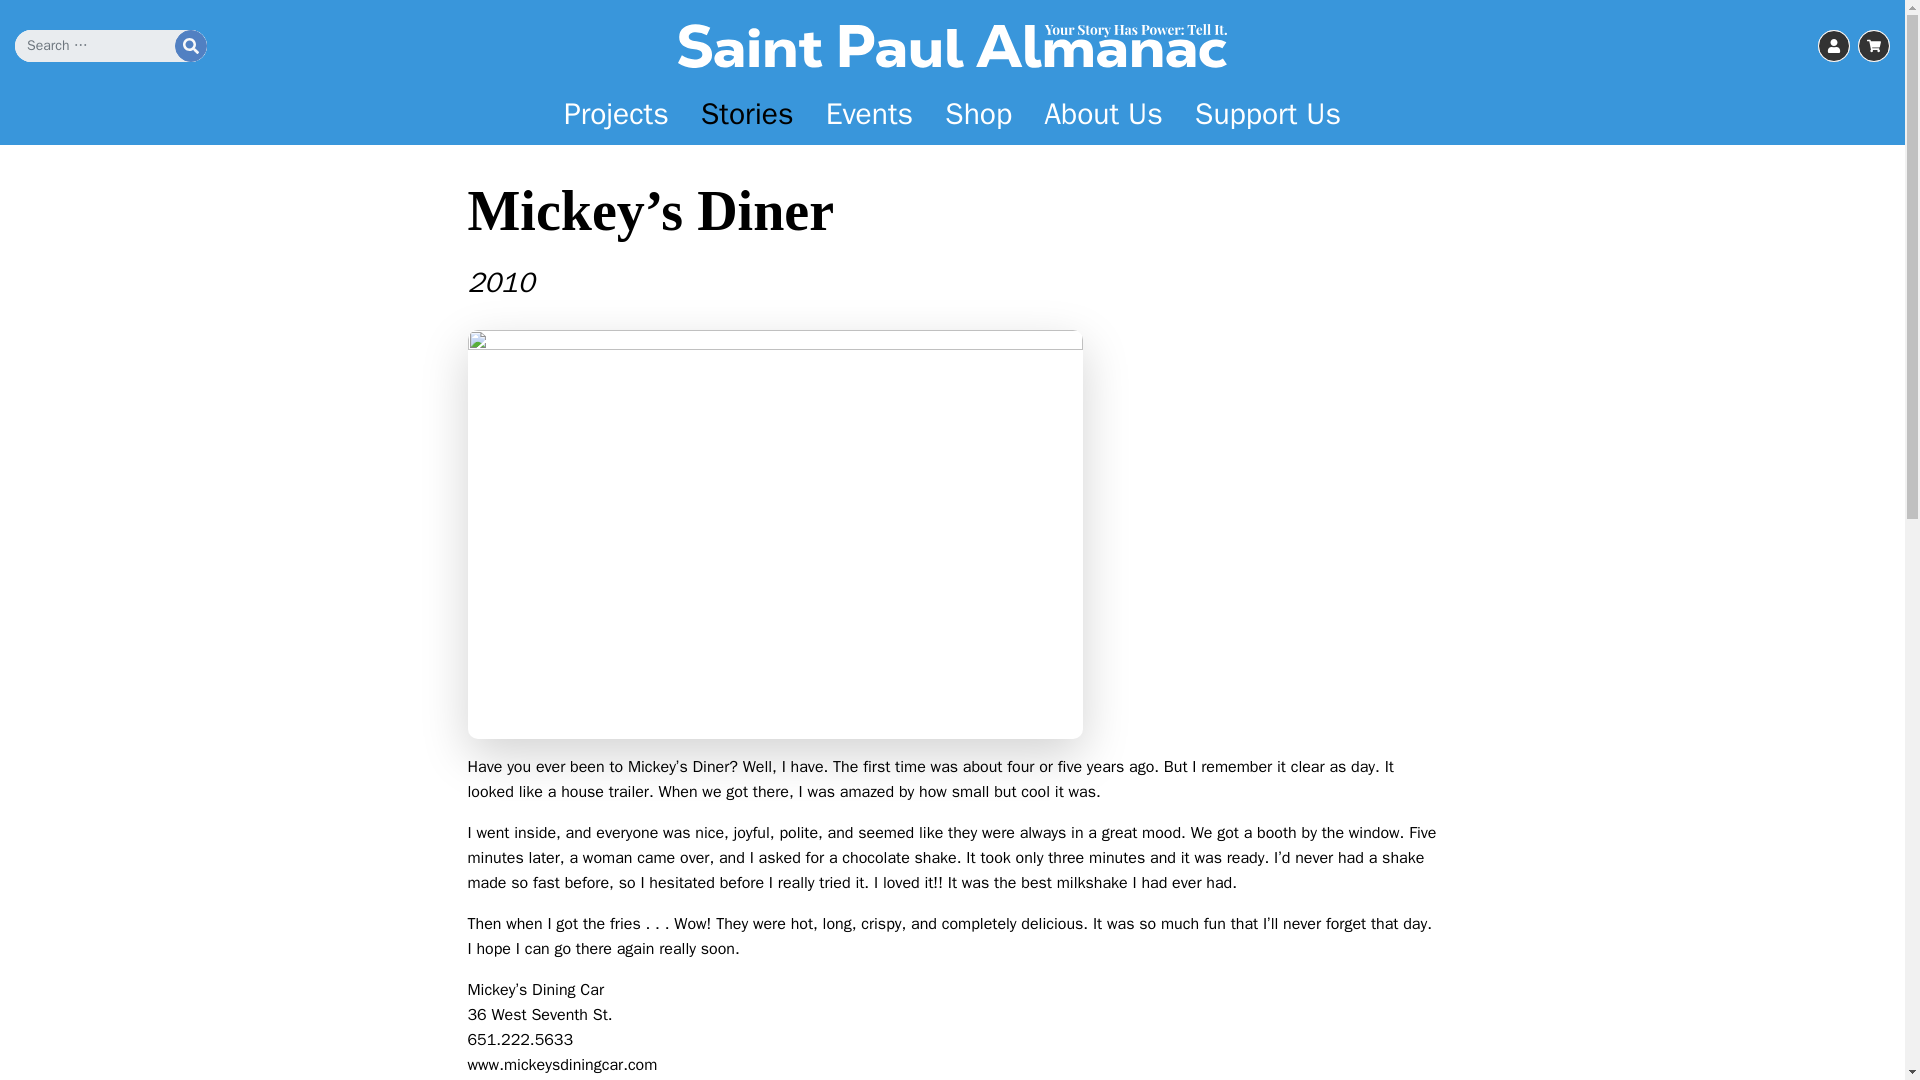 This screenshot has width=1920, height=1080. Describe the element at coordinates (748, 114) in the screenshot. I see `Stories` at that location.